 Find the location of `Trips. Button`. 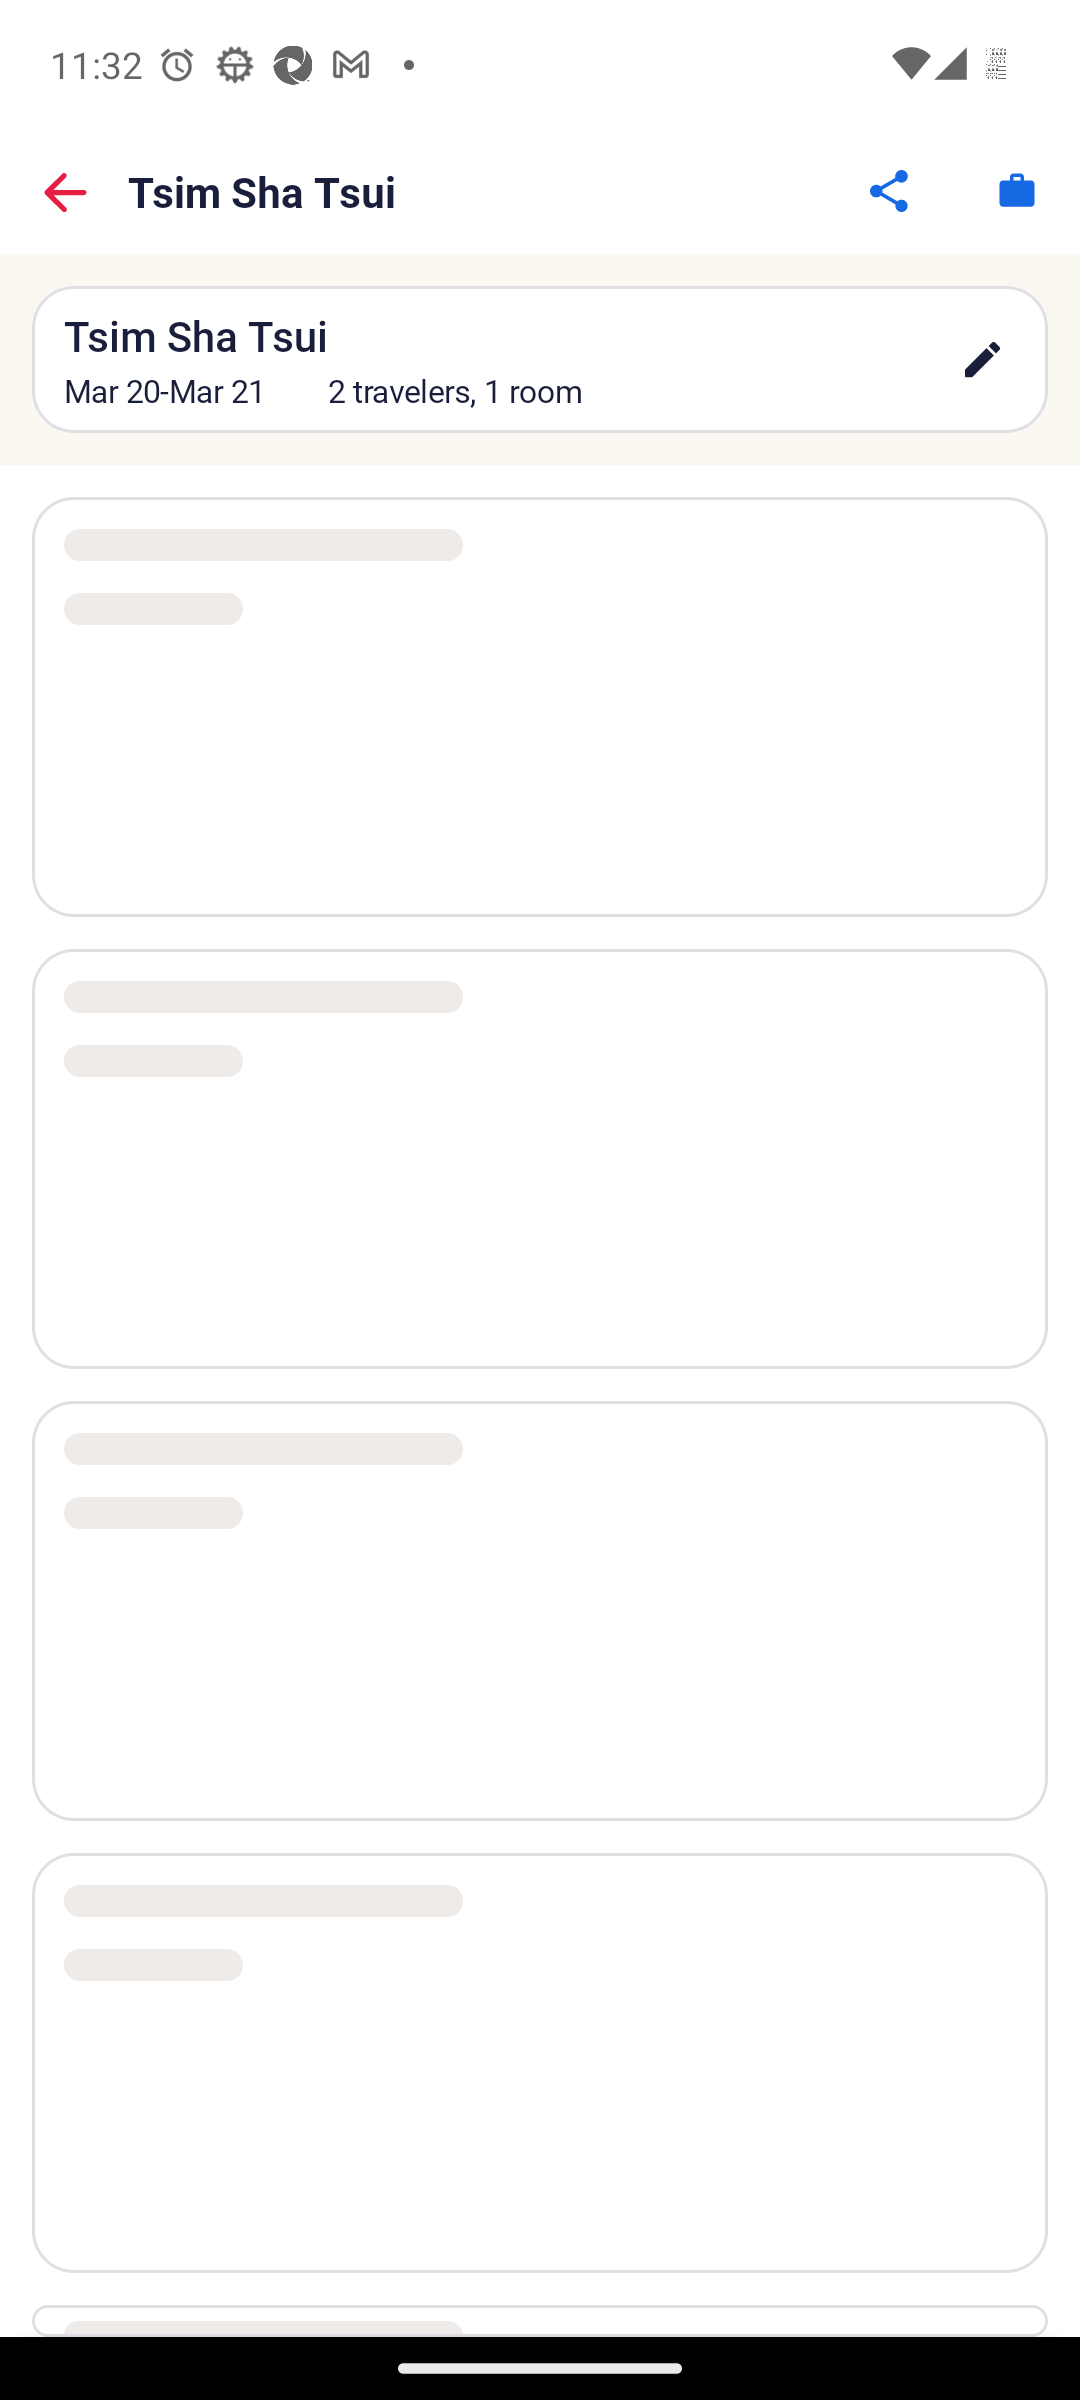

Trips. Button is located at coordinates (1016, 190).